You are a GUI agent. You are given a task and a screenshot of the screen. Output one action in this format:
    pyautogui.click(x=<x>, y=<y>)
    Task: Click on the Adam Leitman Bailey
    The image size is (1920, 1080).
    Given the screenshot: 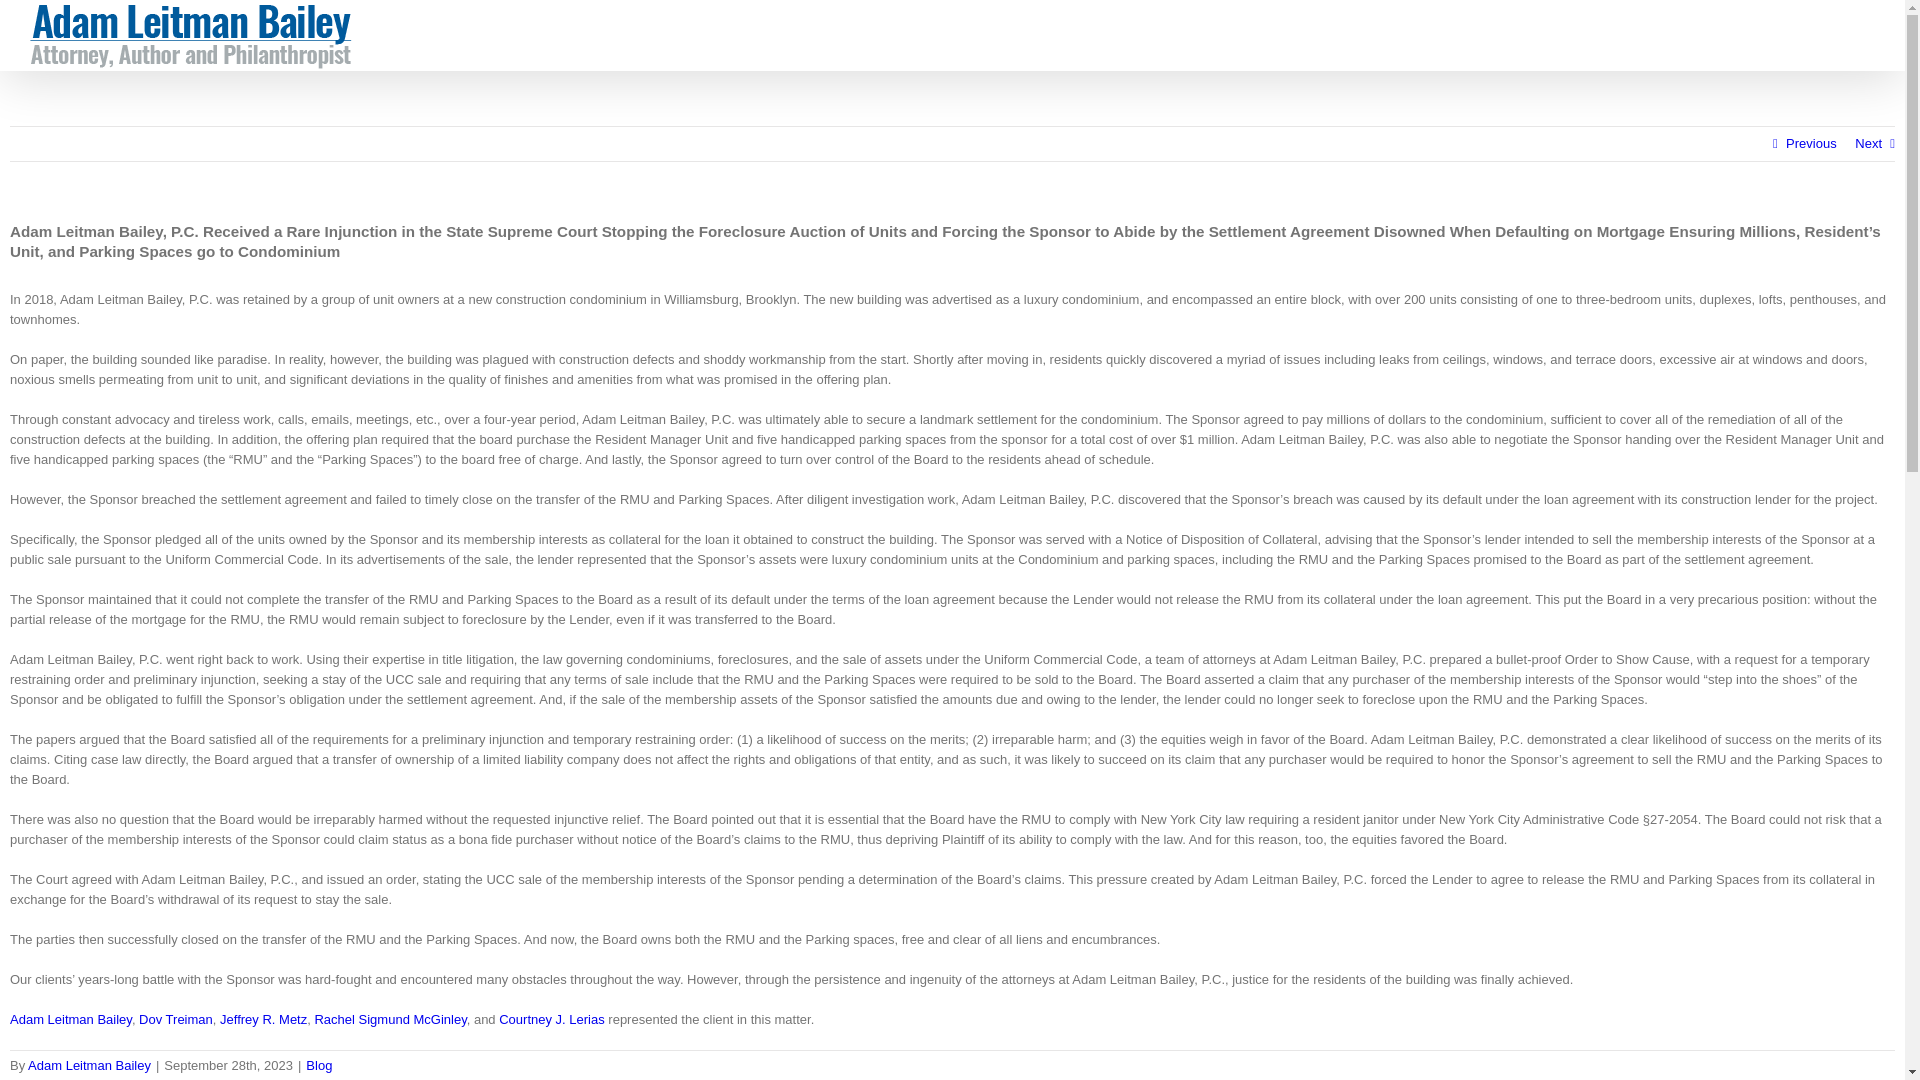 What is the action you would take?
    pyautogui.click(x=90, y=1066)
    